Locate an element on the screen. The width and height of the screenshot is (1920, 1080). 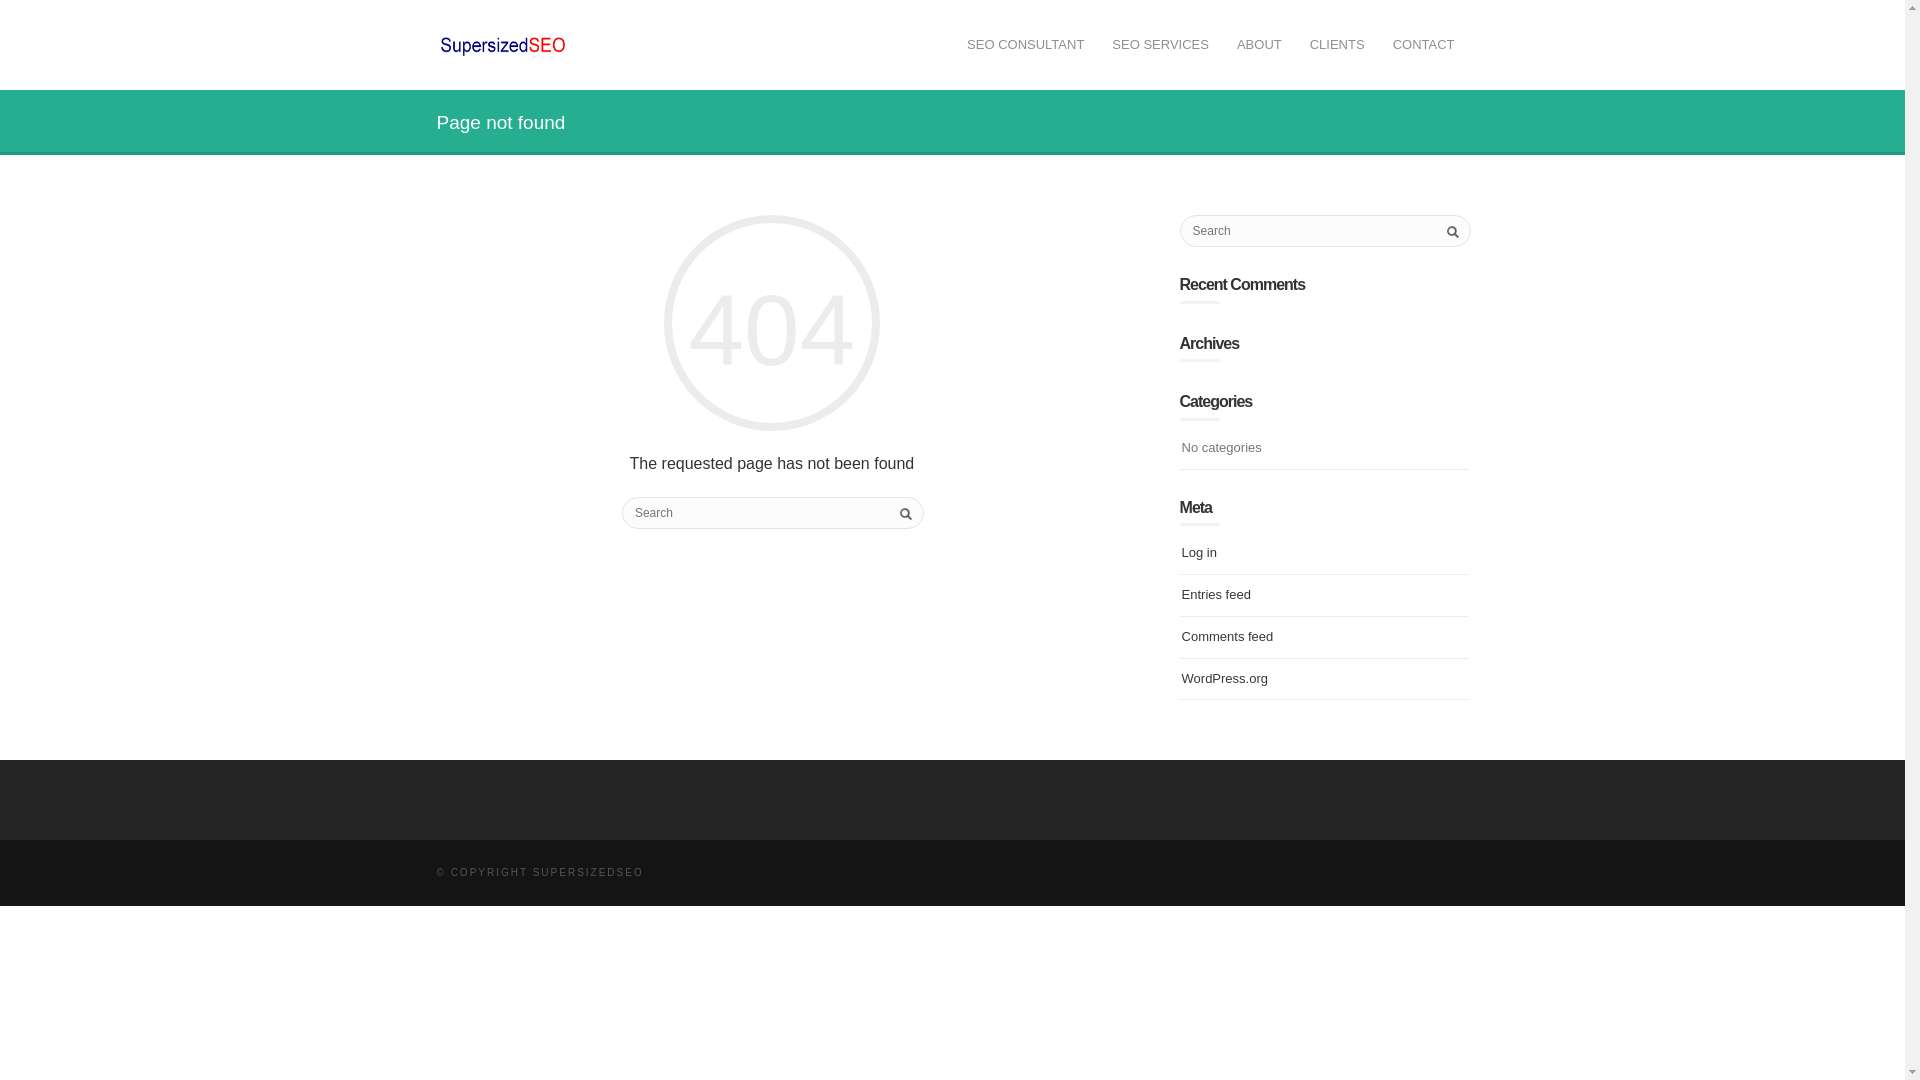
ABOUT is located at coordinates (1260, 46).